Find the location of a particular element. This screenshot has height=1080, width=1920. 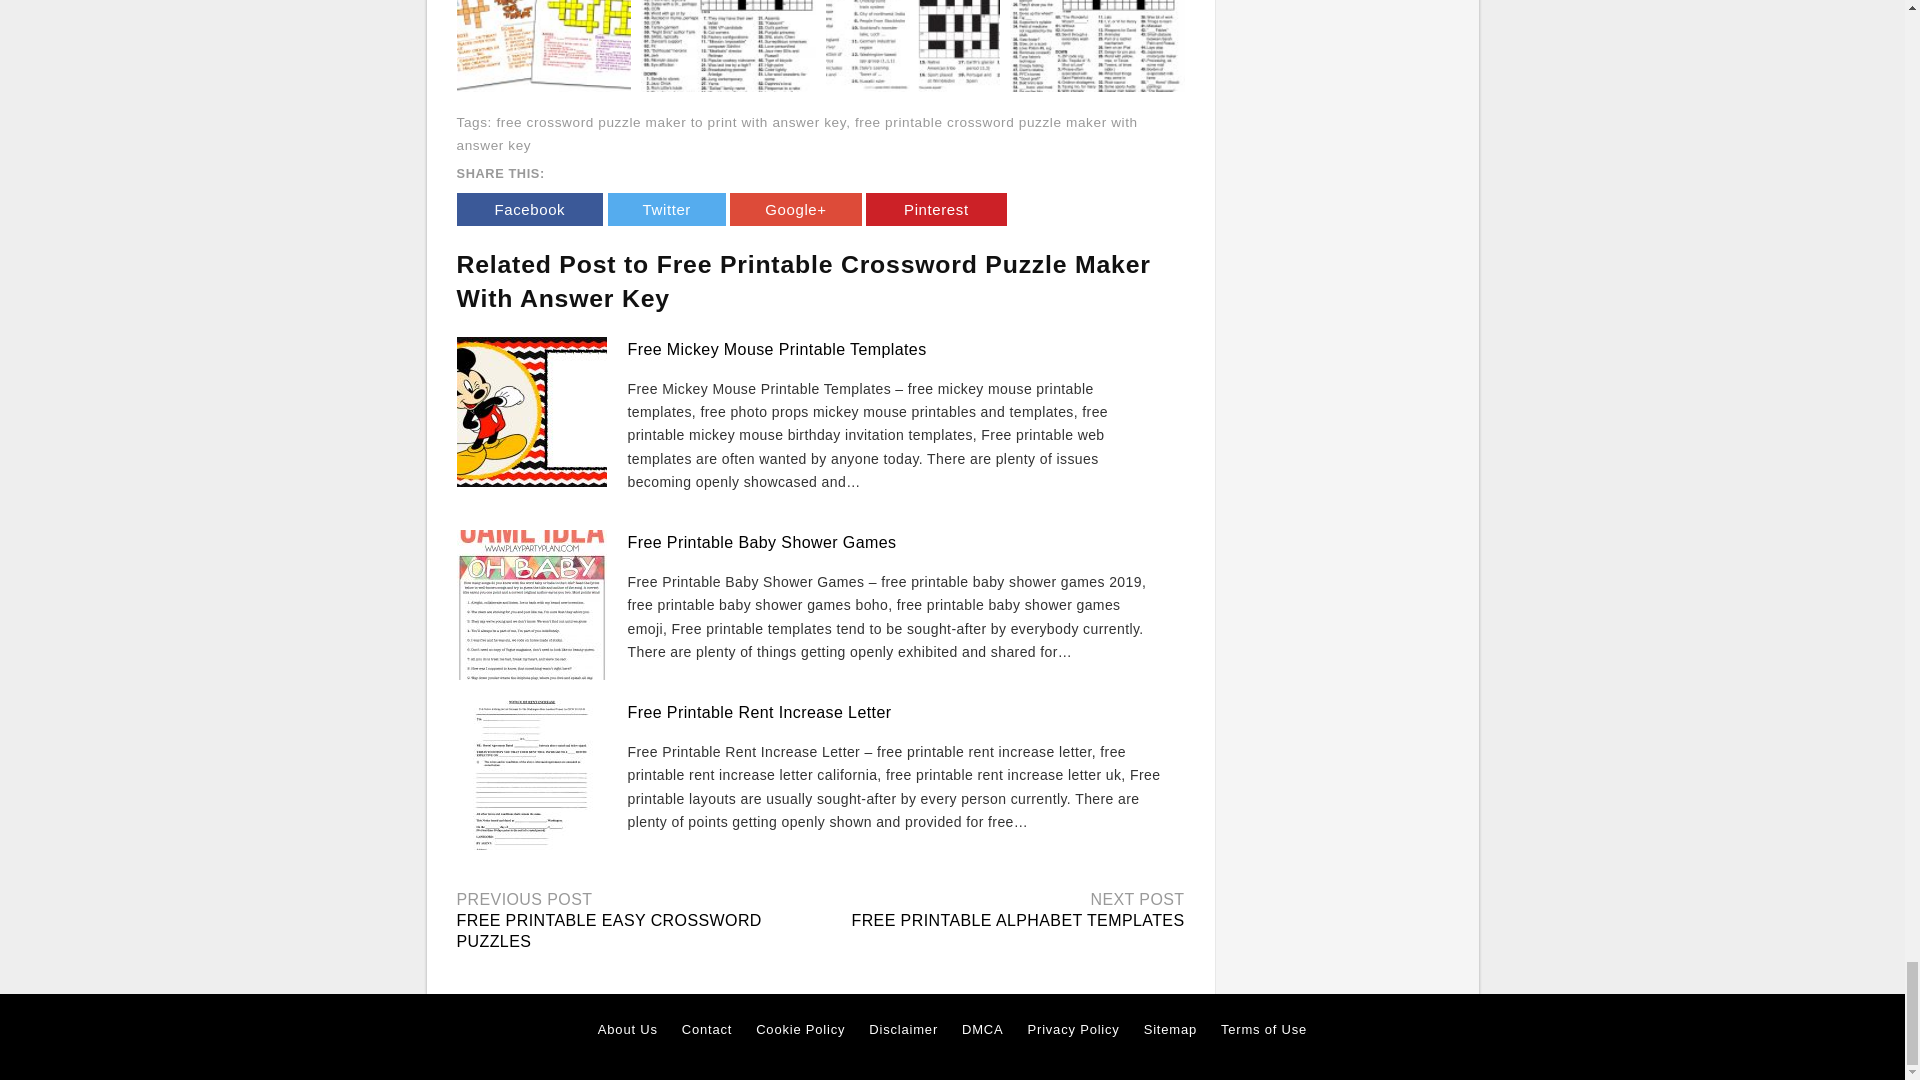

Pinterest is located at coordinates (936, 209).